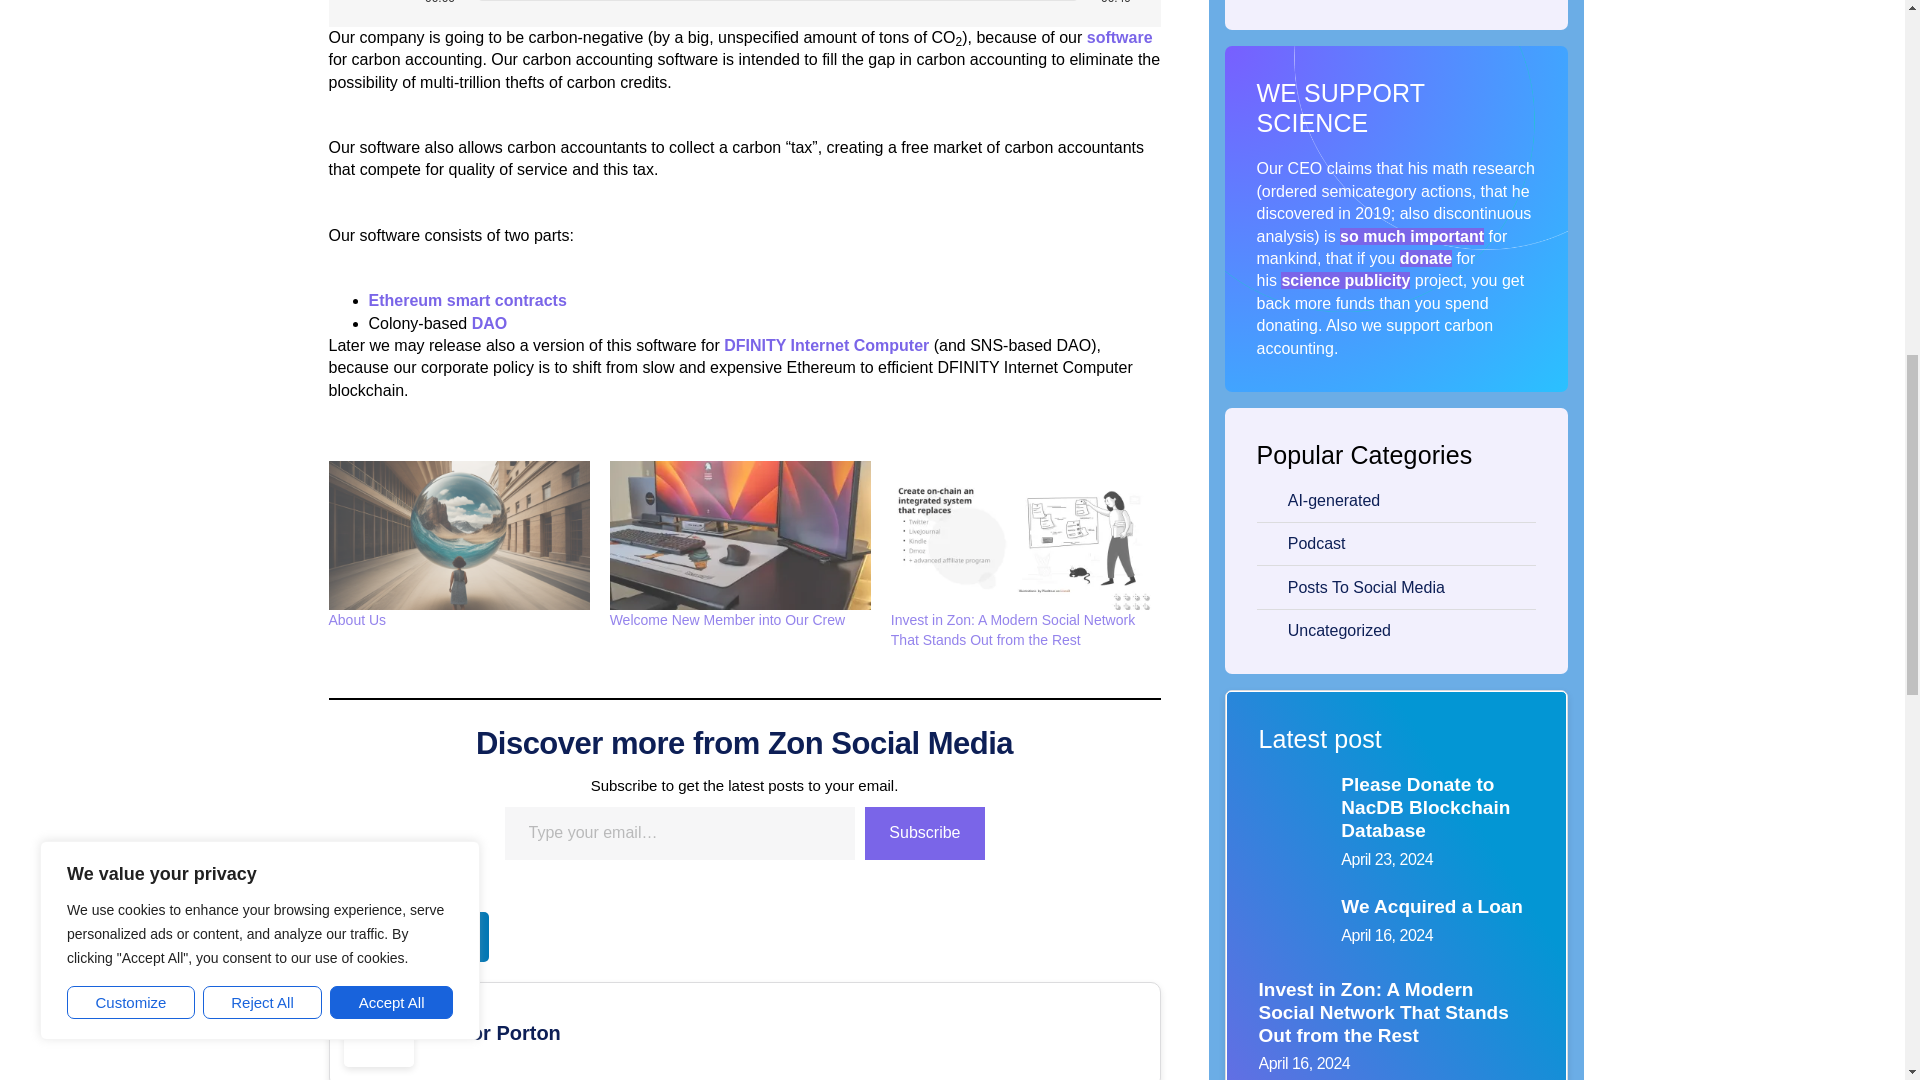 Image resolution: width=1920 pixels, height=1080 pixels. I want to click on Please fill in this field., so click(678, 832).